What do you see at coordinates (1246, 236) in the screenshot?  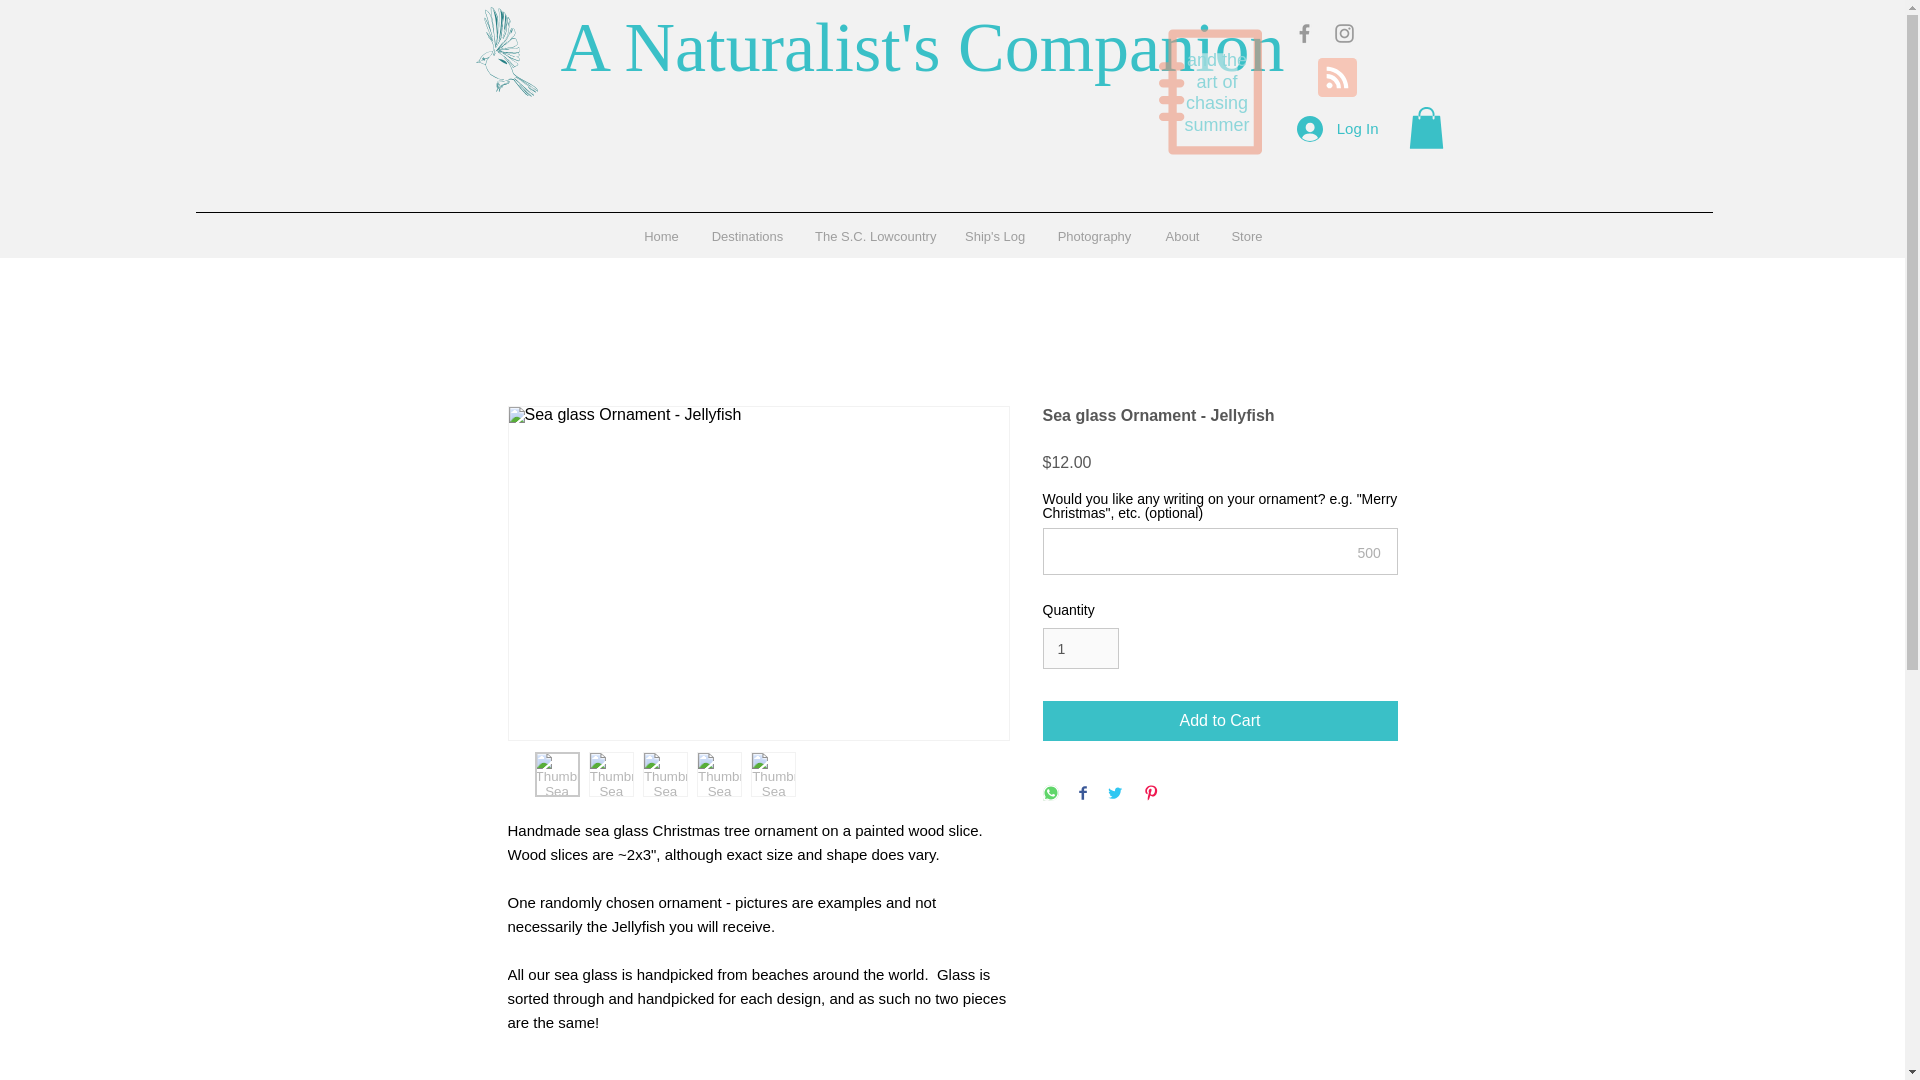 I see `Store` at bounding box center [1246, 236].